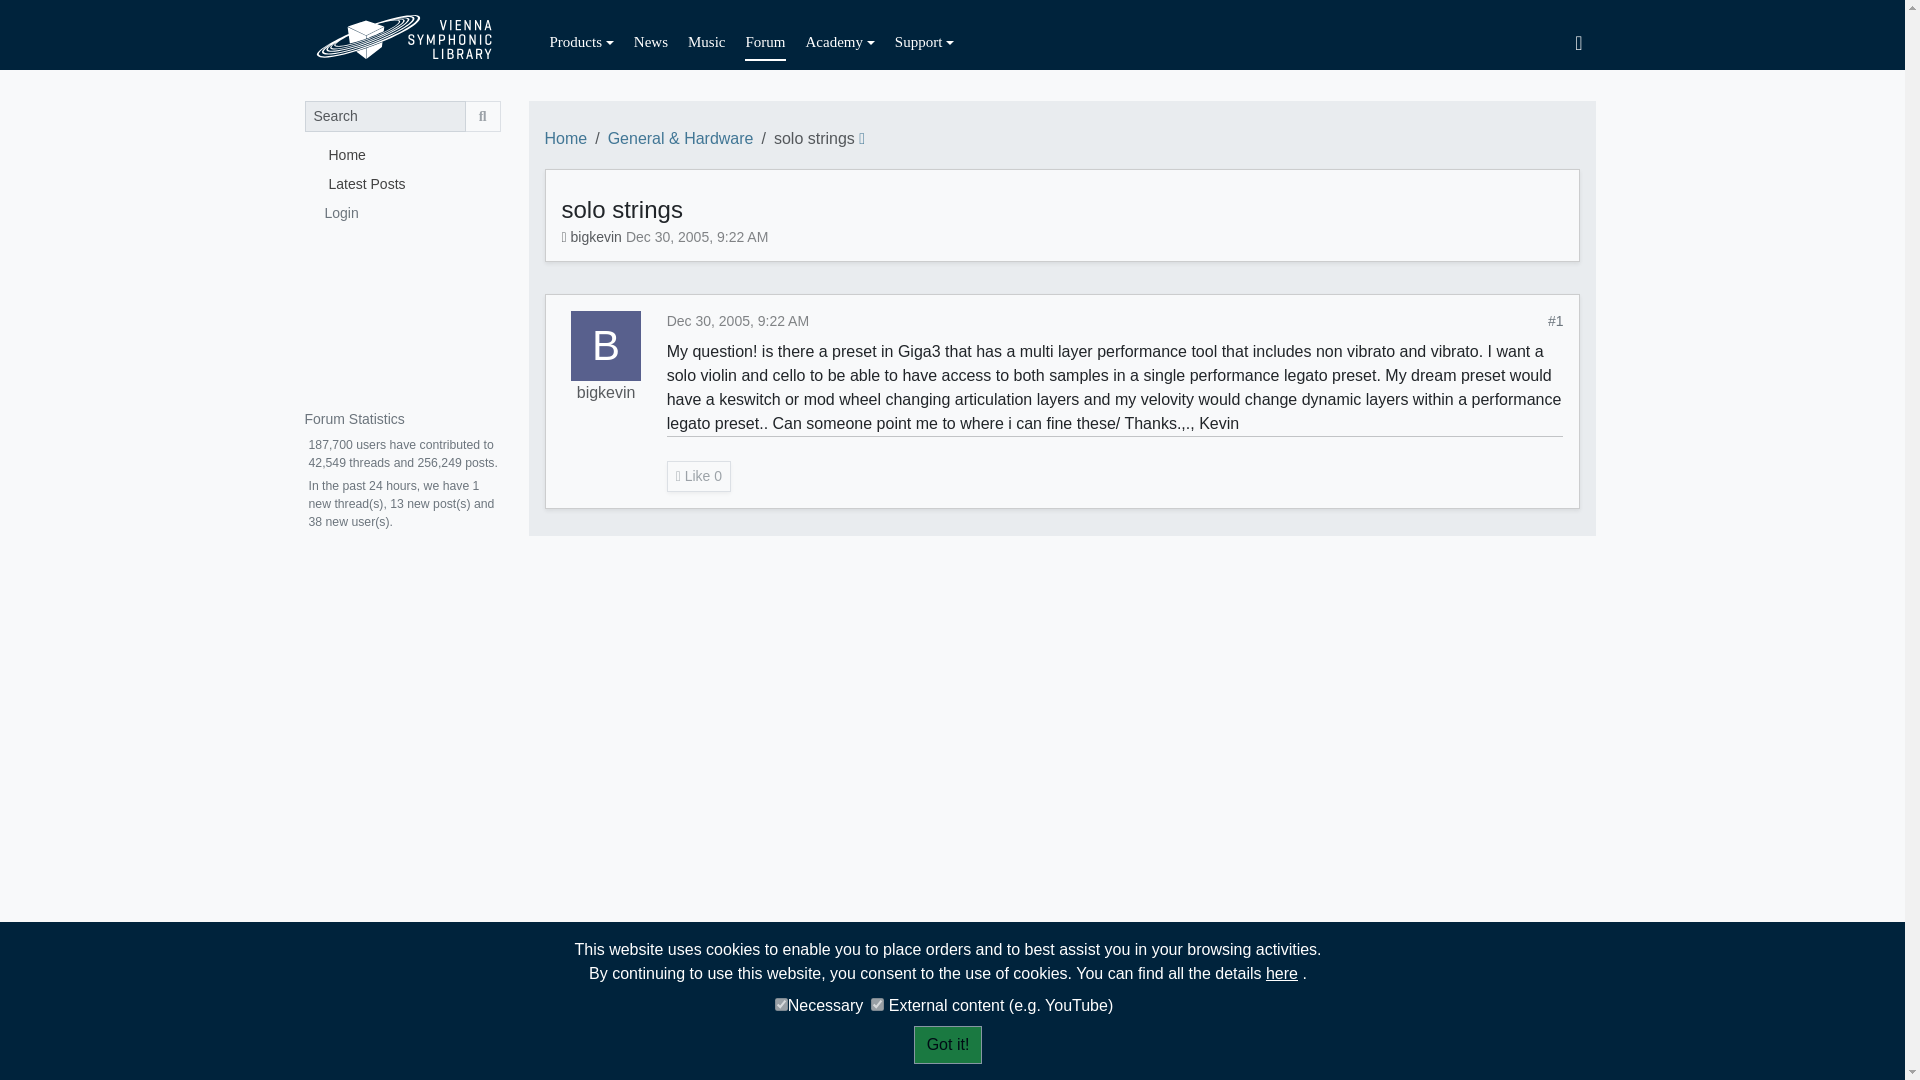 The image size is (1920, 1080). Describe the element at coordinates (606, 393) in the screenshot. I see `bigkevin` at that location.